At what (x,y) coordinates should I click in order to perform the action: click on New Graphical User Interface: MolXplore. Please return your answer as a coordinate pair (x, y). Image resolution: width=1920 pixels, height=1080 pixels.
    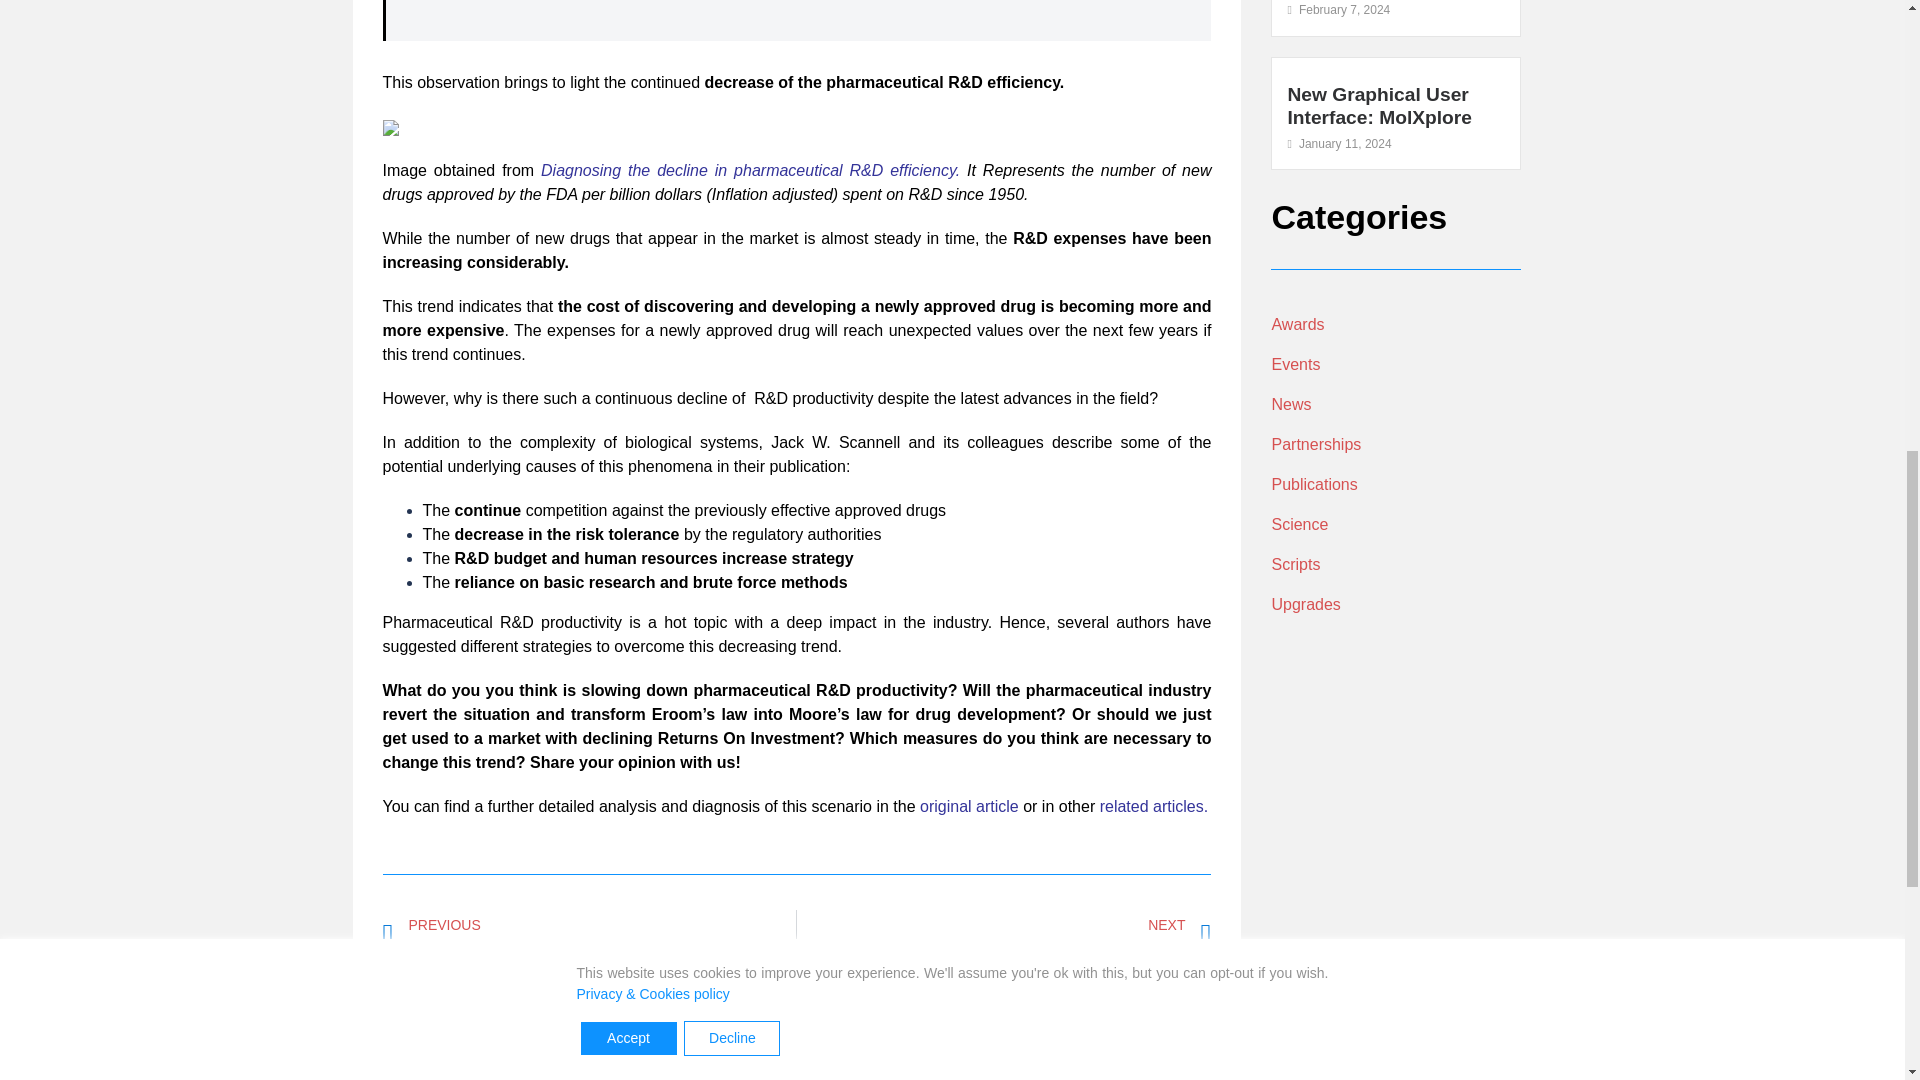
    Looking at the image, I should click on (1378, 106).